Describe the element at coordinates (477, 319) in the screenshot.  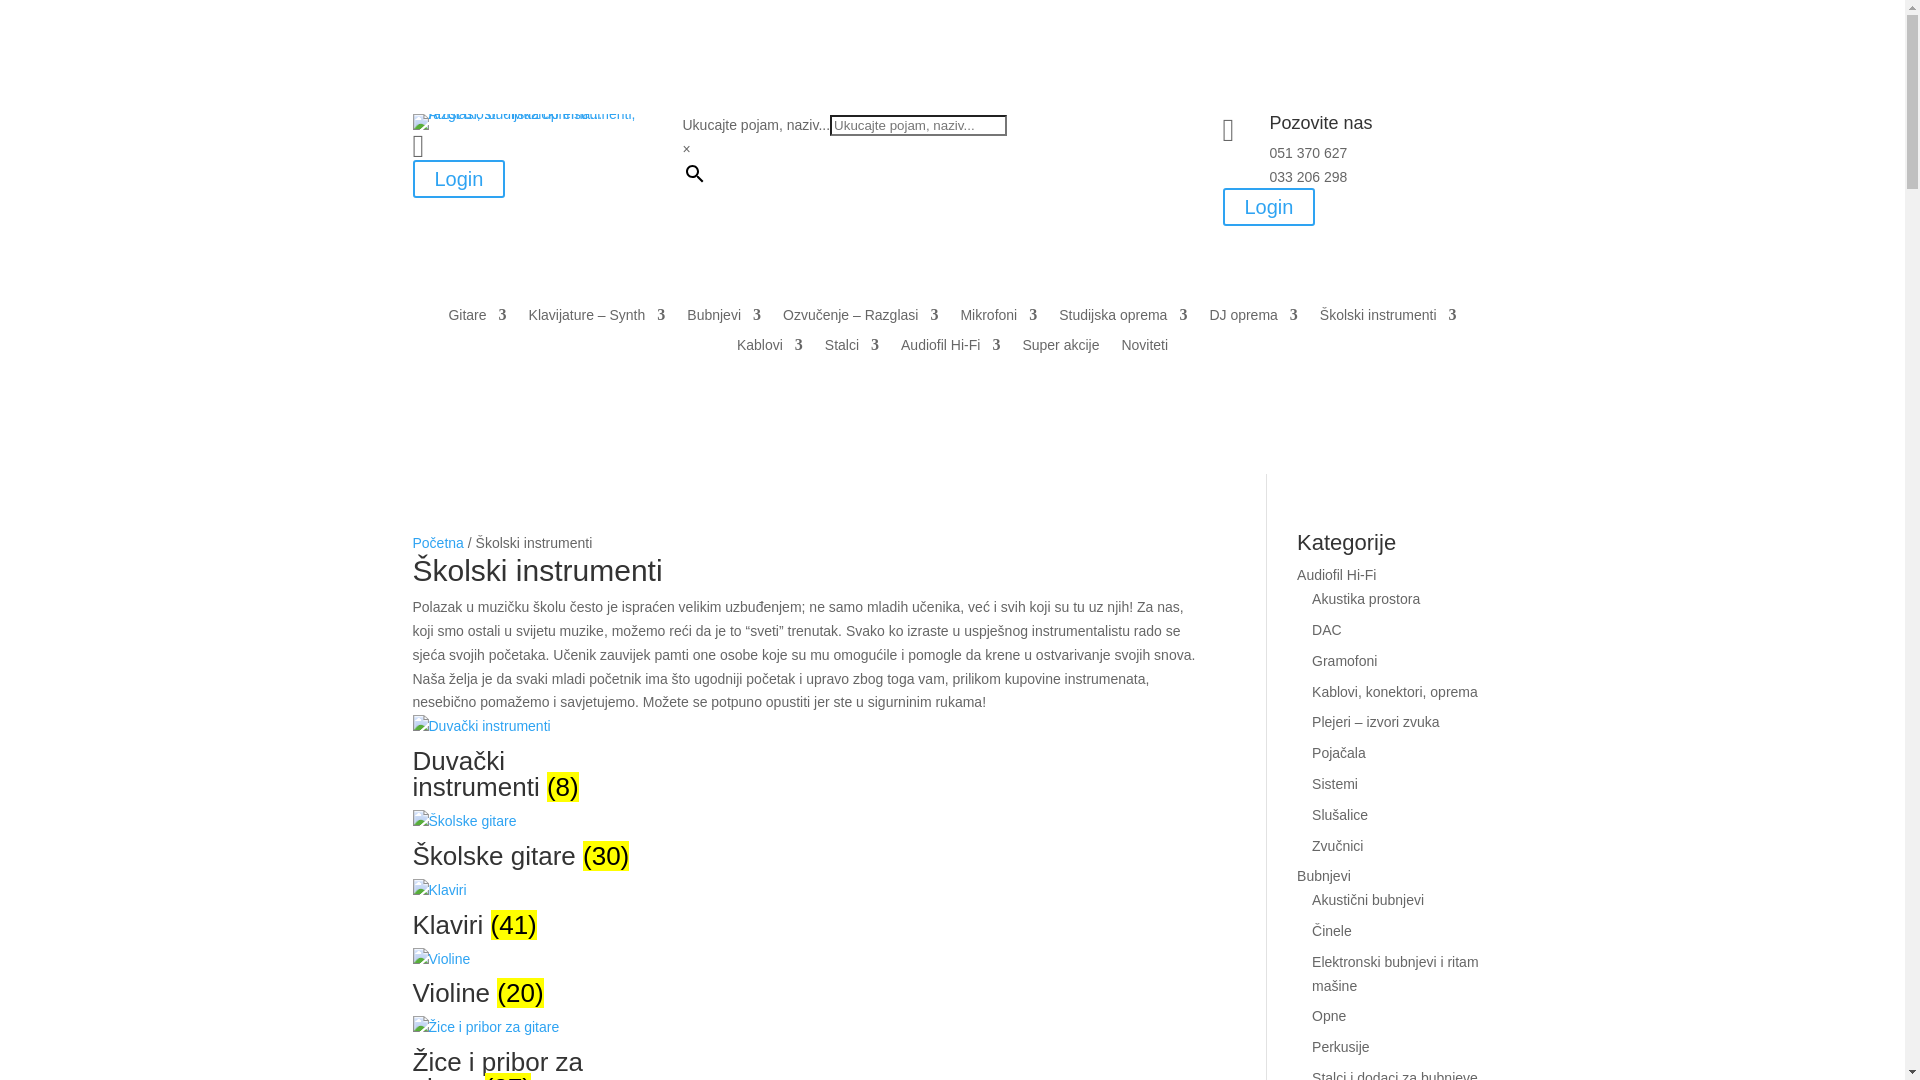
I see `Gitare` at that location.